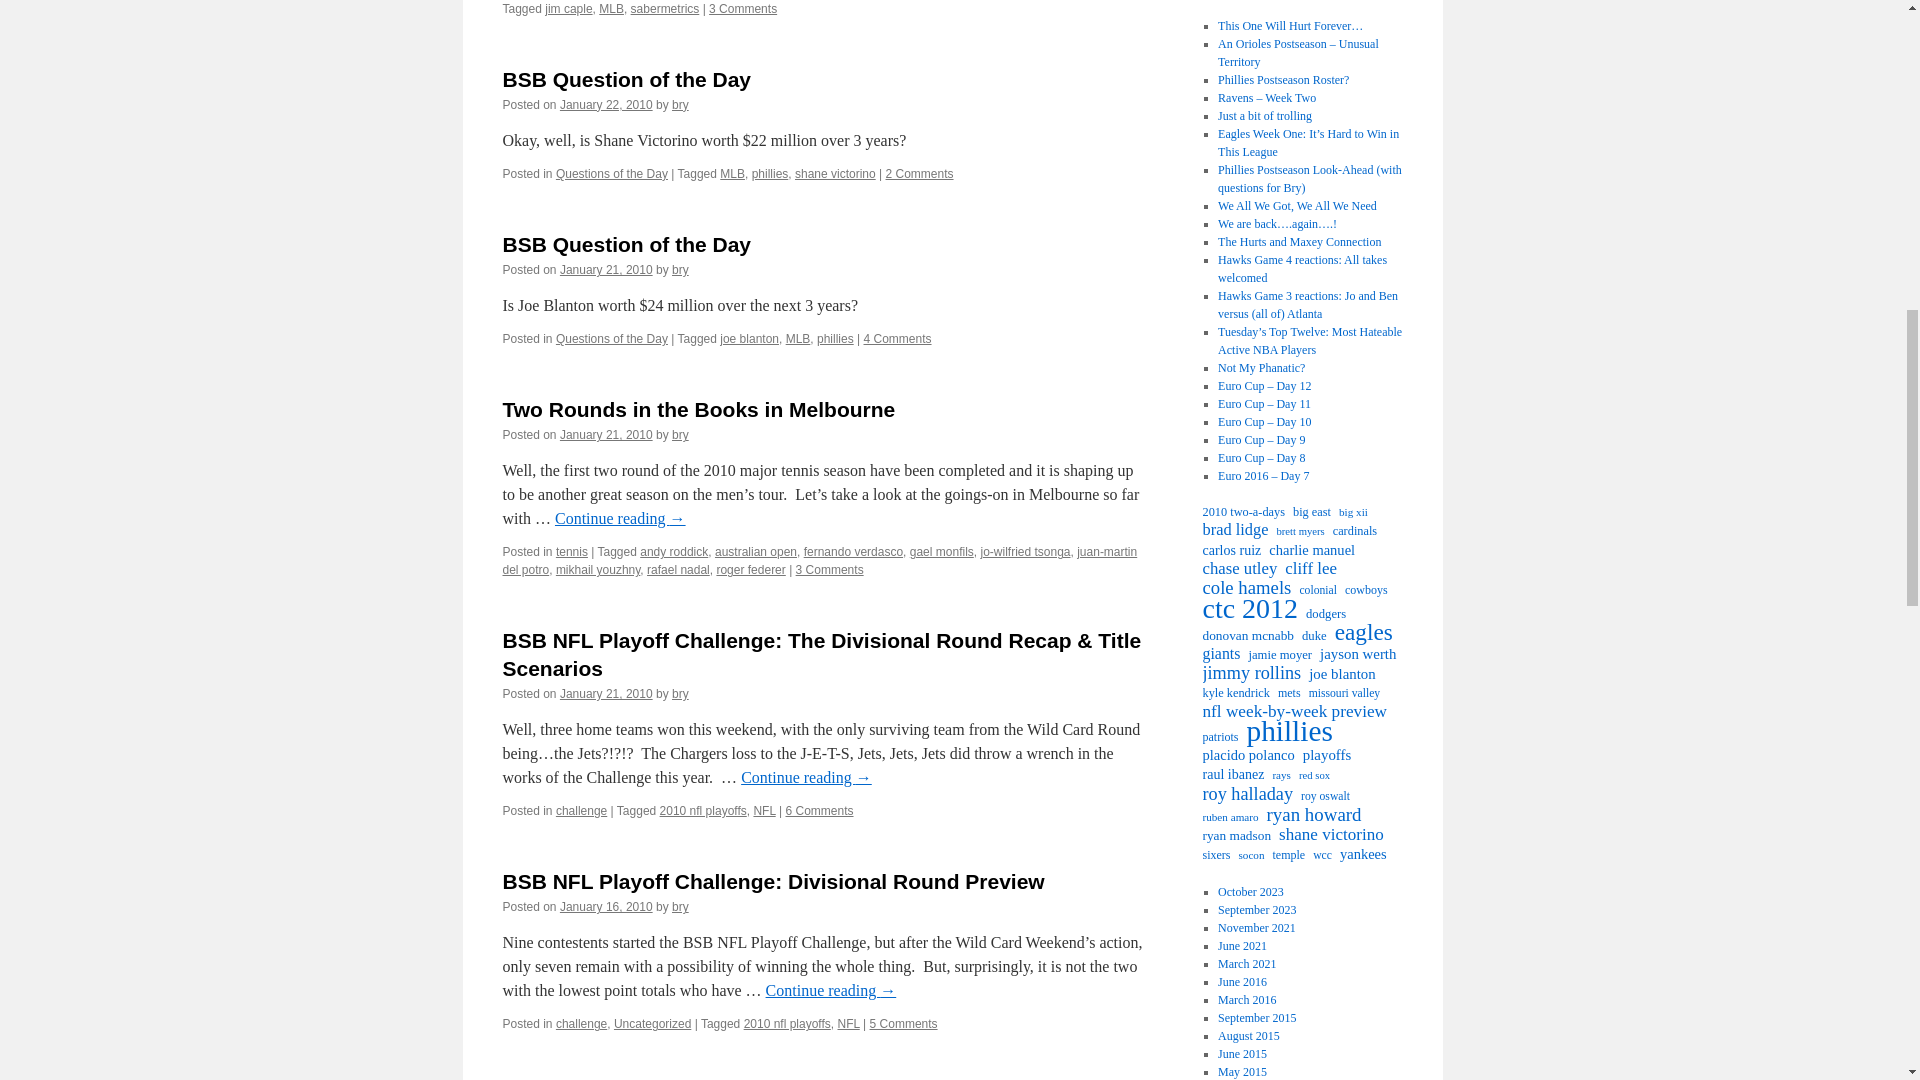  Describe the element at coordinates (680, 105) in the screenshot. I see `View all posts by bry` at that location.